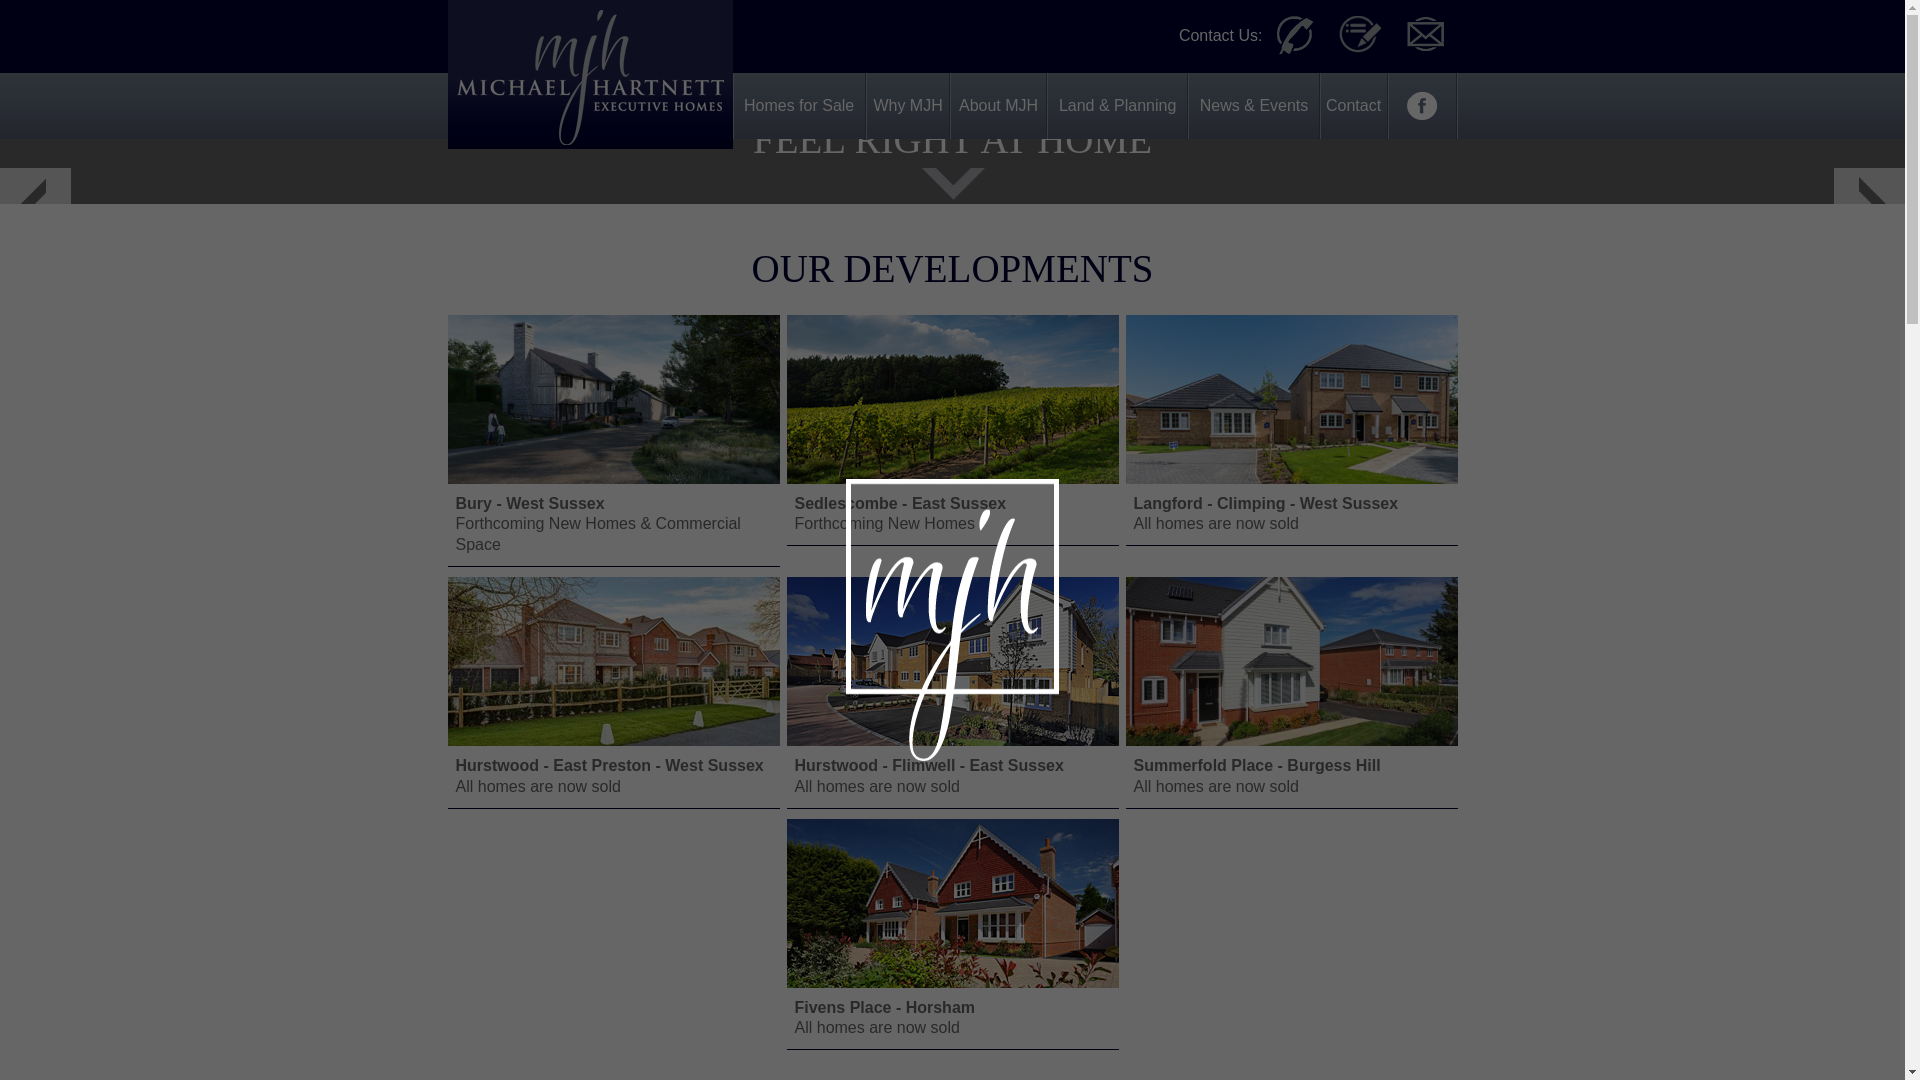 This screenshot has width=1920, height=1080. Describe the element at coordinates (1359, 36) in the screenshot. I see `Contact Form` at that location.